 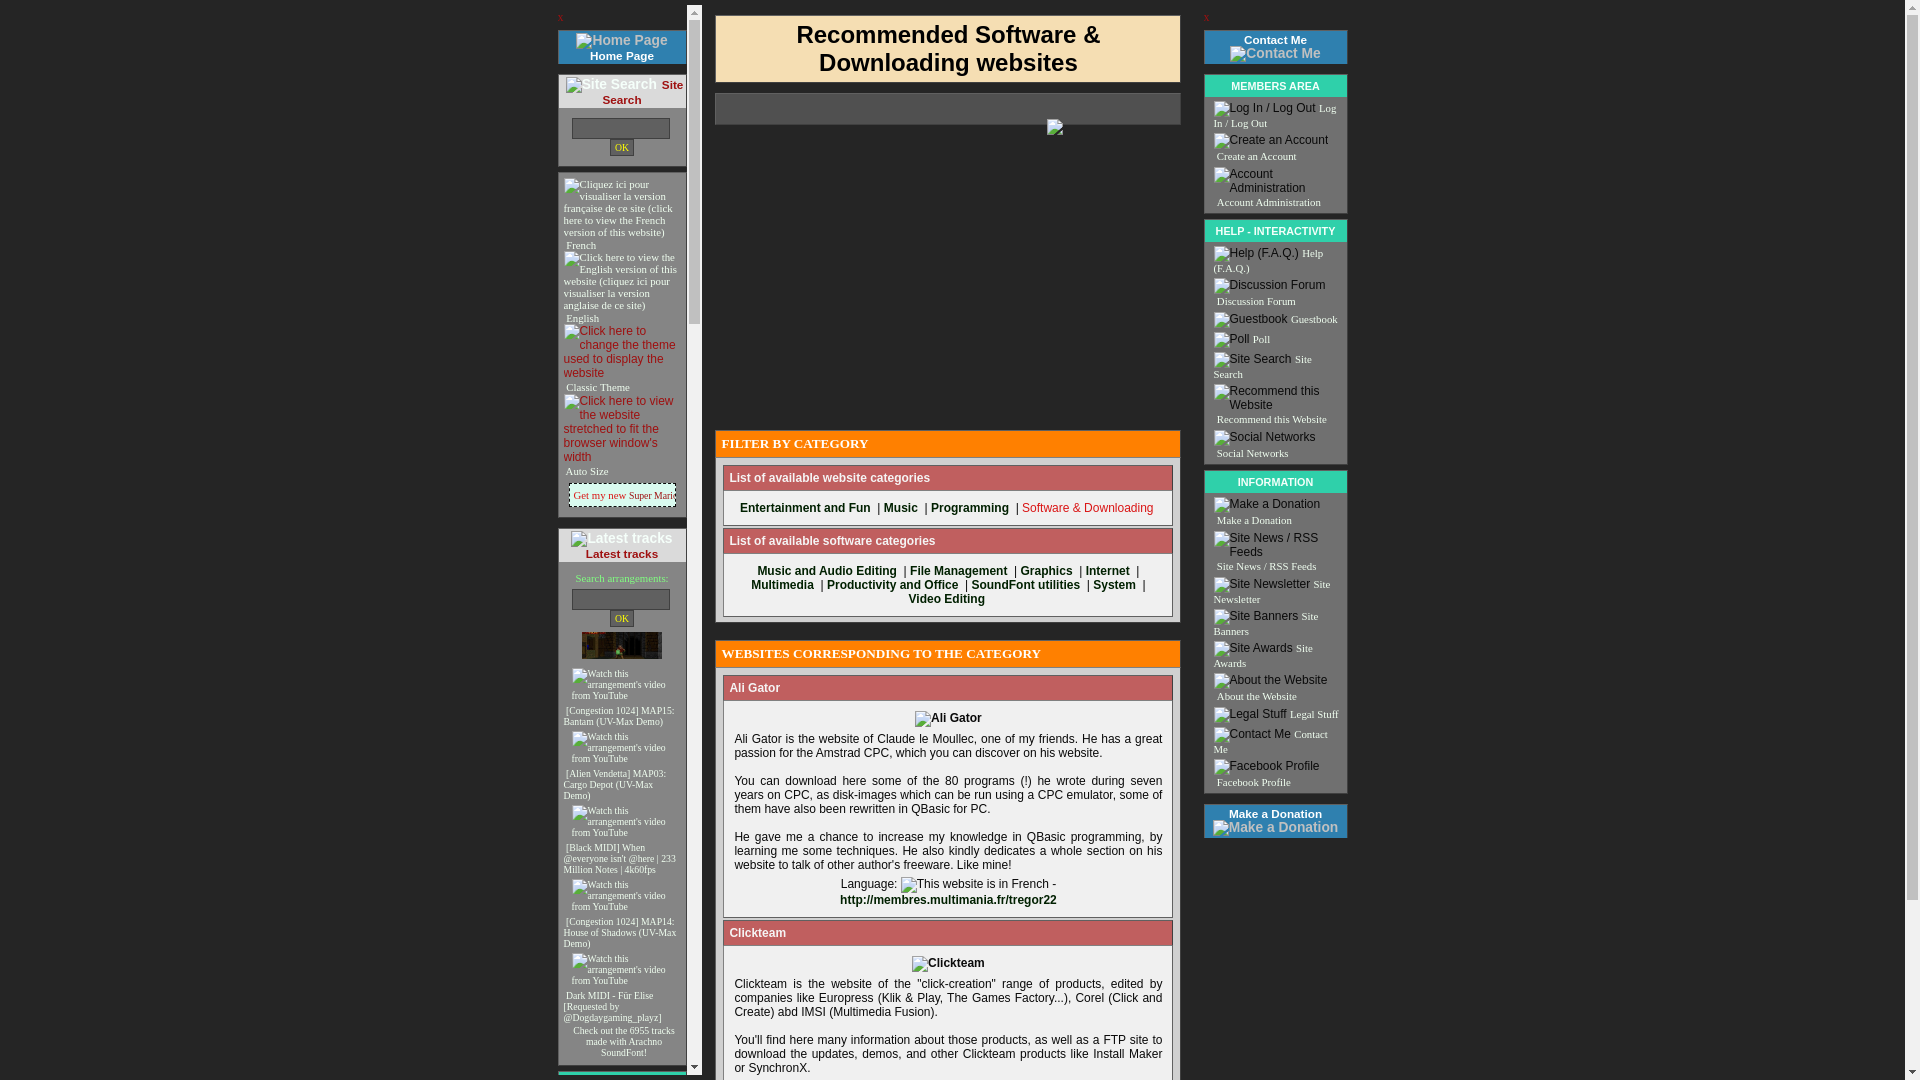 What do you see at coordinates (622, 147) in the screenshot?
I see `OK` at bounding box center [622, 147].